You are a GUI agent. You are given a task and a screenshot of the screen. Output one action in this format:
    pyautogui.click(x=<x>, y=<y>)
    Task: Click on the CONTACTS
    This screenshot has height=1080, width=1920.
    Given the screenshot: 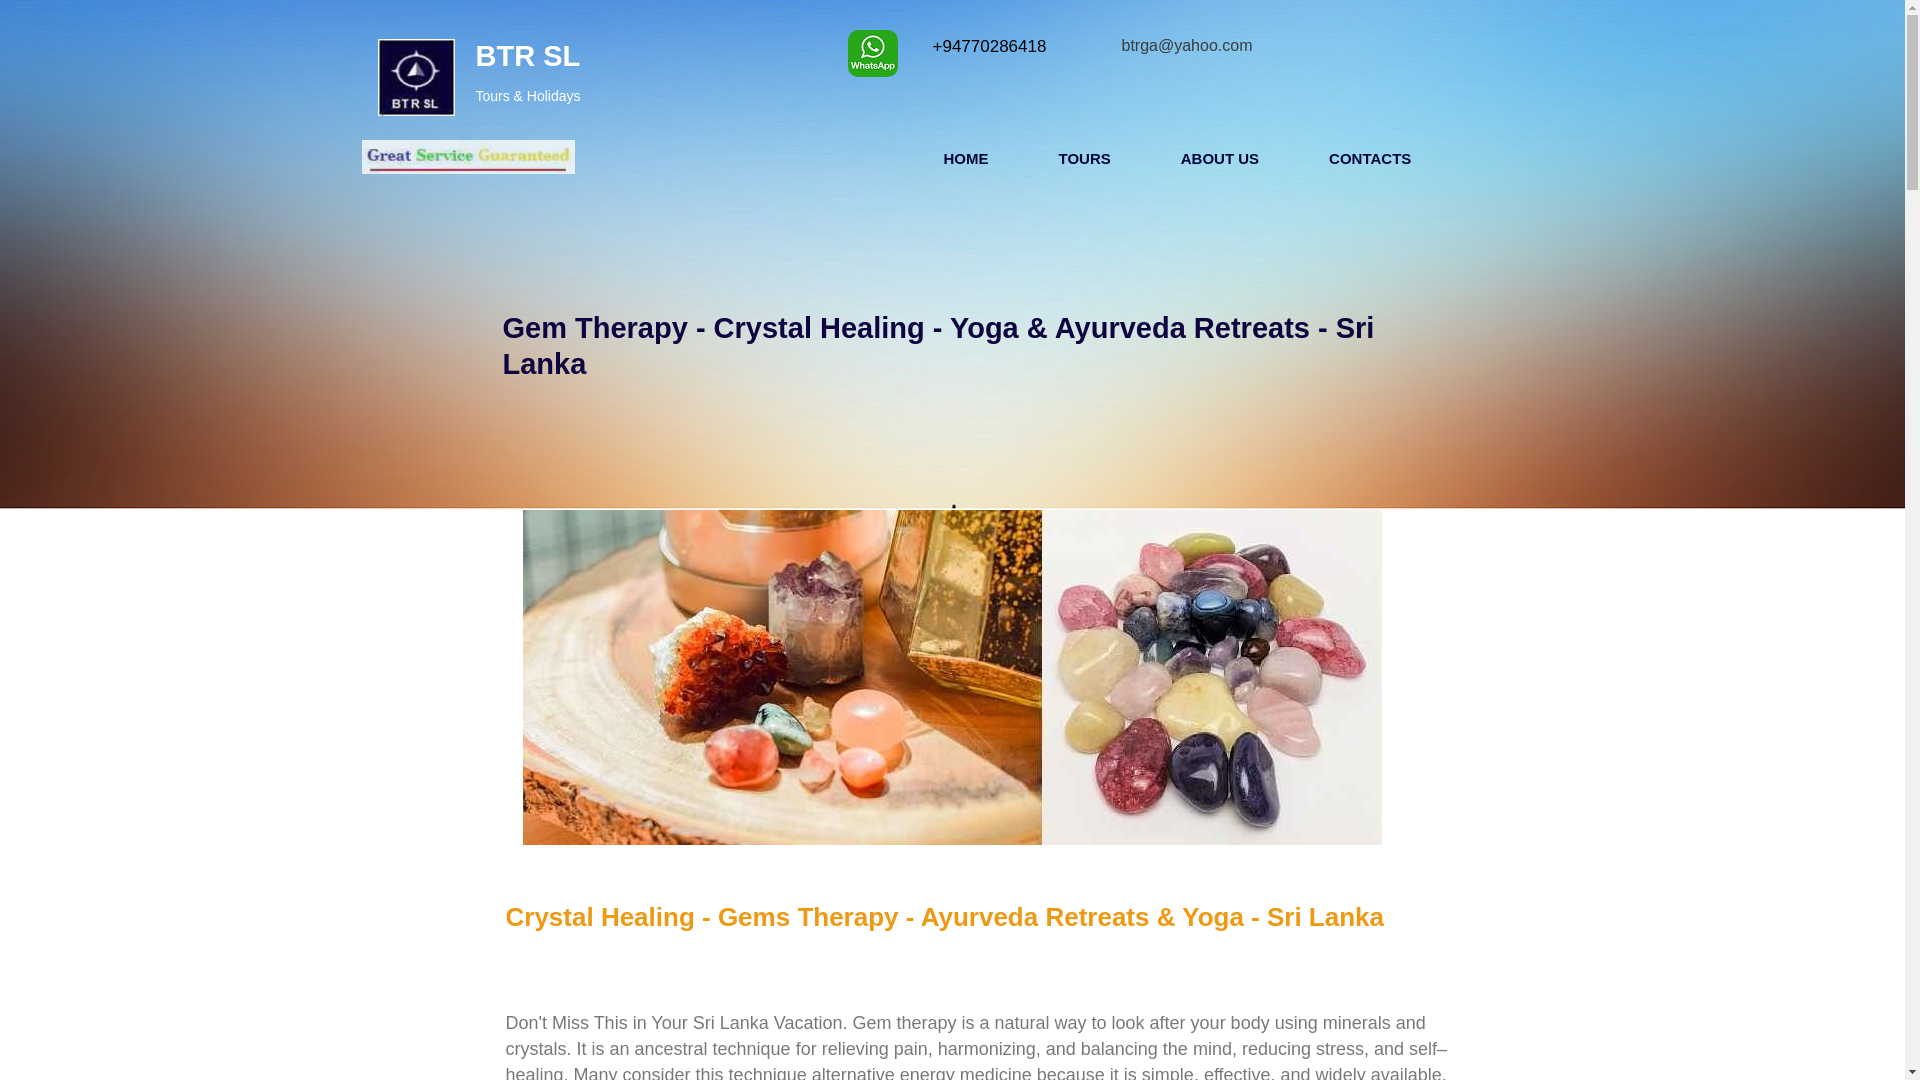 What is the action you would take?
    pyautogui.click(x=1370, y=158)
    